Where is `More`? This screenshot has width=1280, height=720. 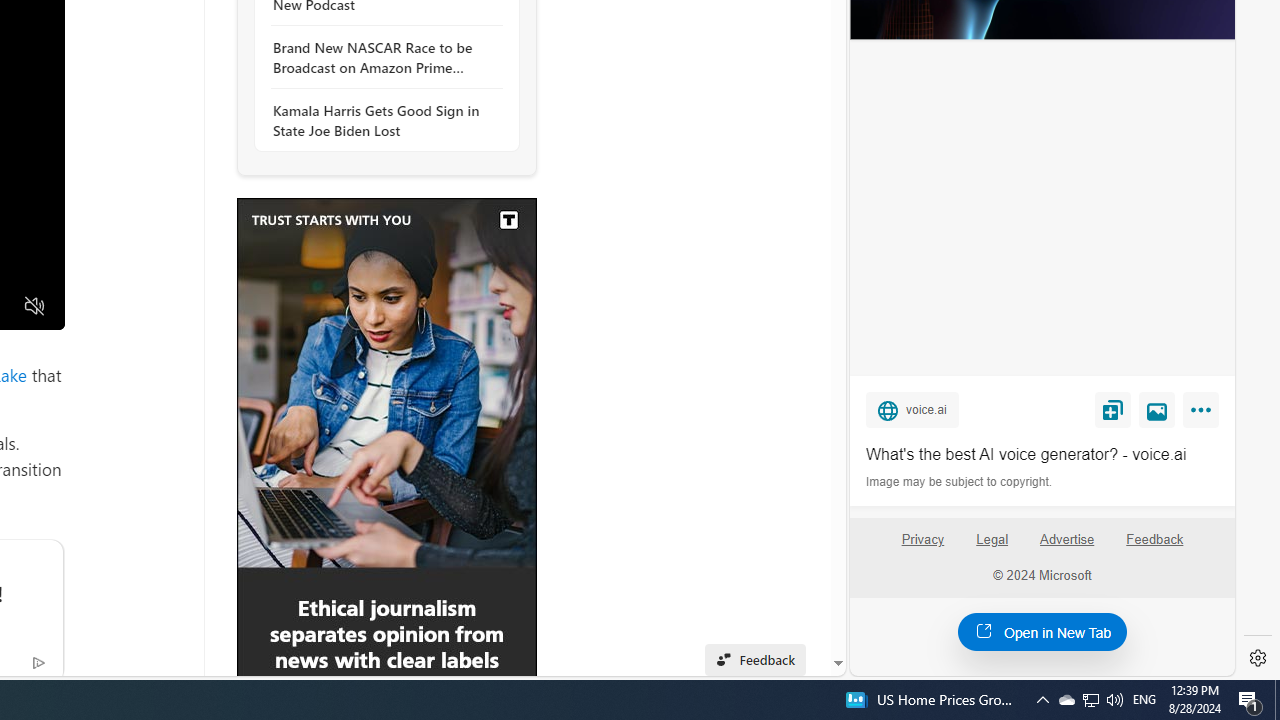 More is located at coordinates (1204, 414).